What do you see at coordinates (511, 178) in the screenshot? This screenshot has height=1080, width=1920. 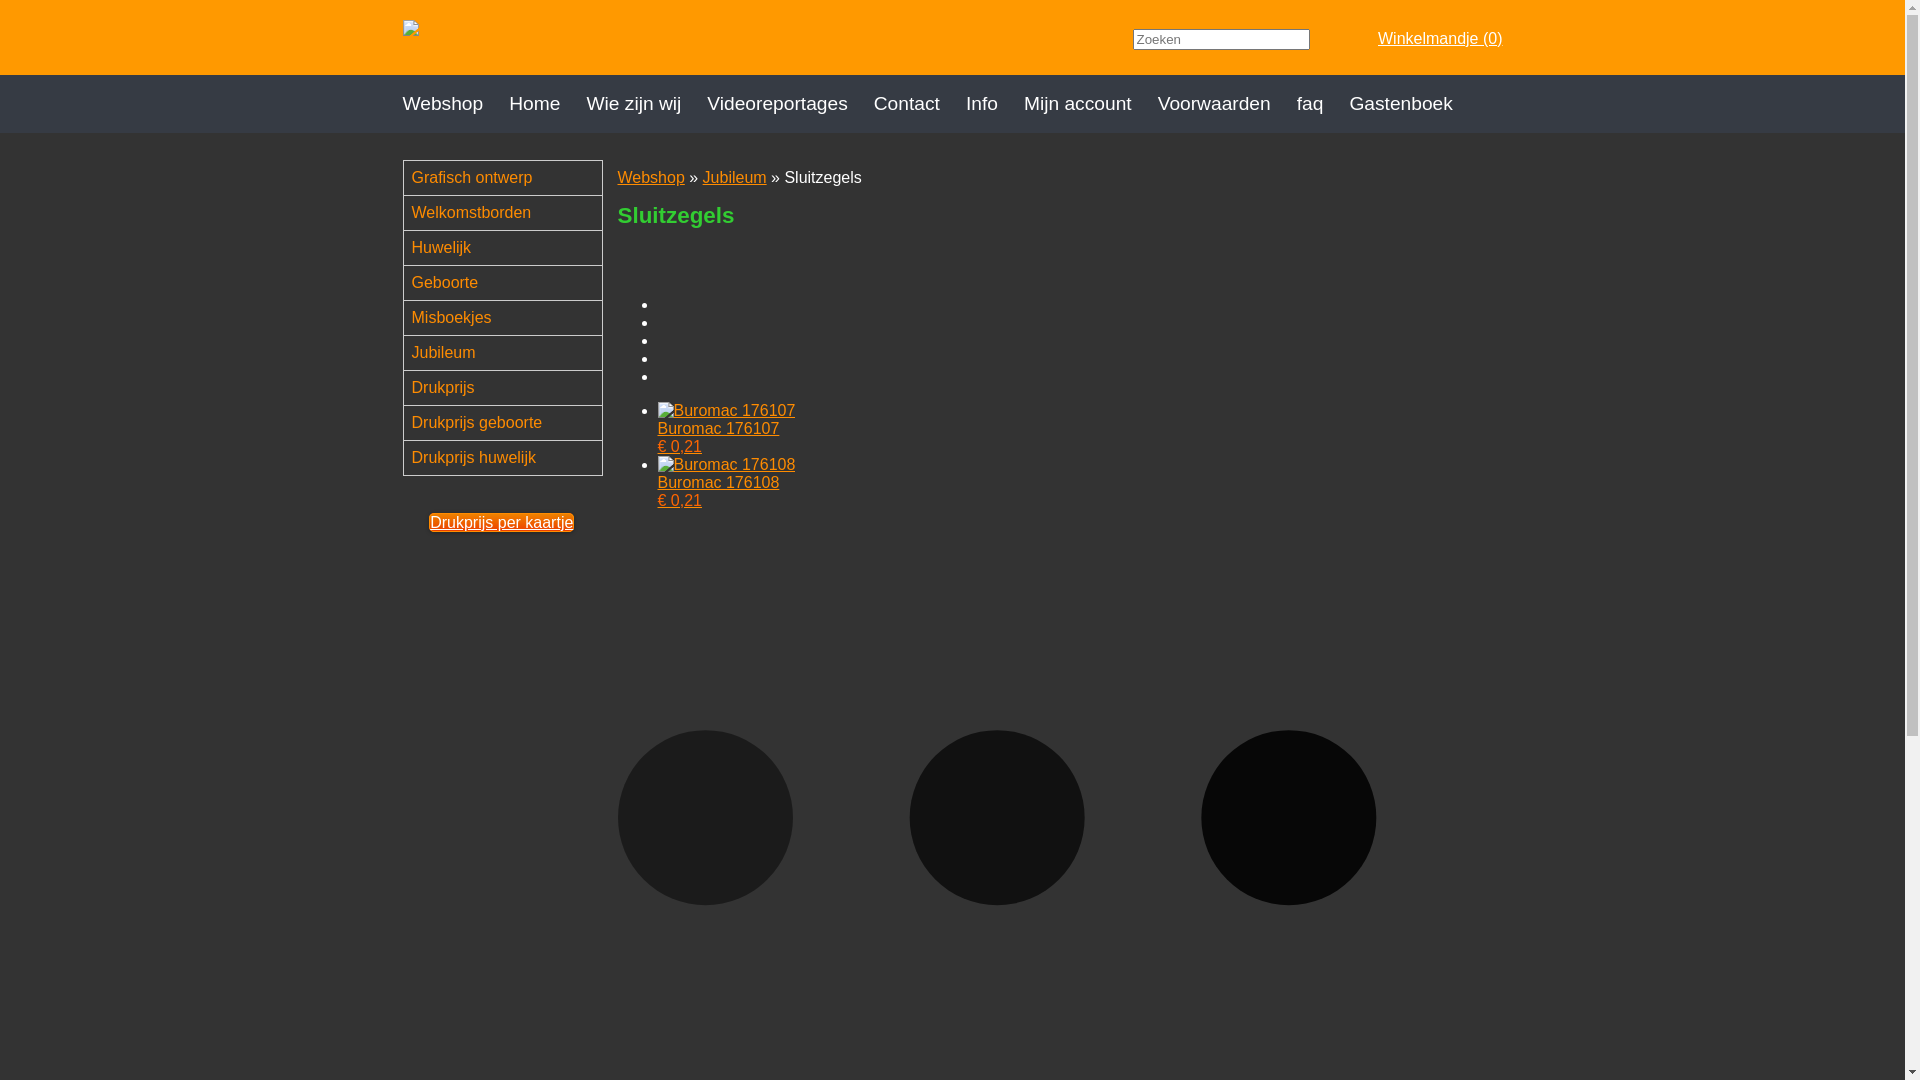 I see `Grafisch ontwerp` at bounding box center [511, 178].